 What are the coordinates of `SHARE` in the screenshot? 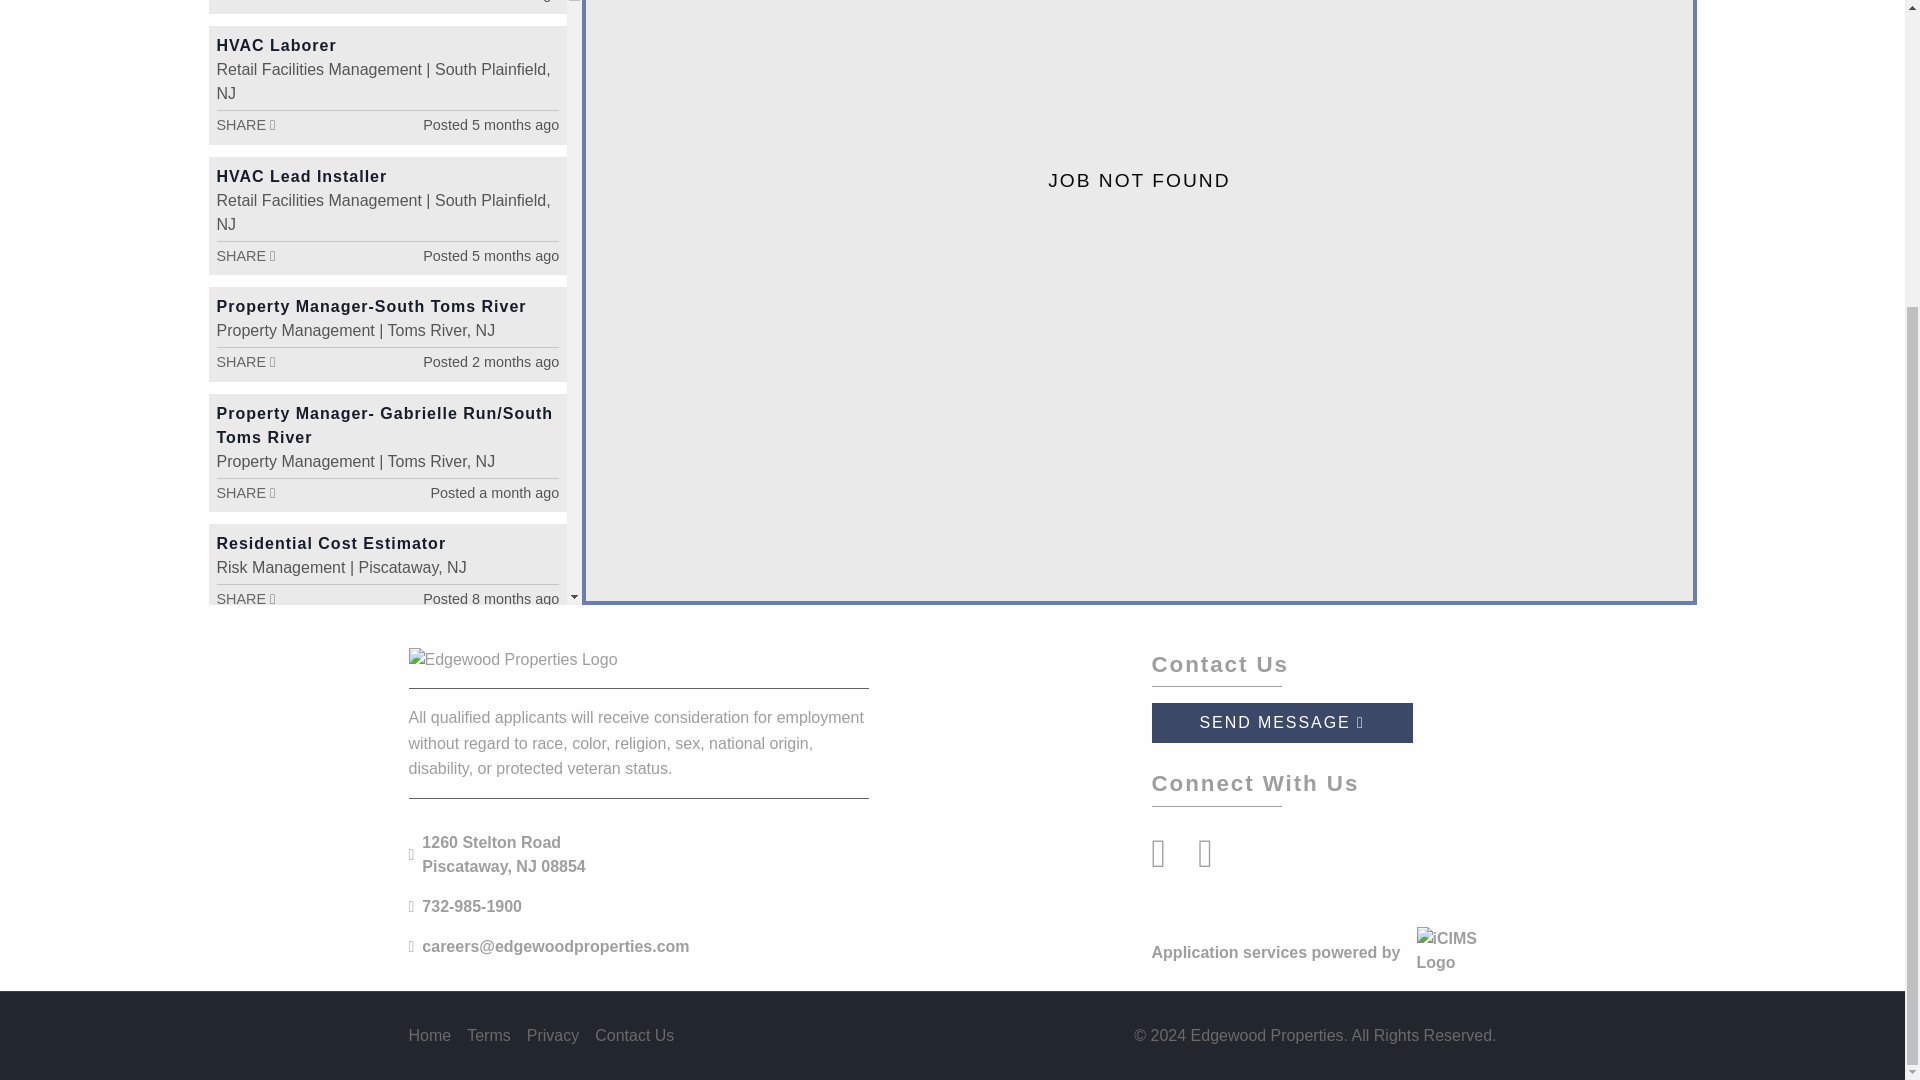 It's located at (244, 705).